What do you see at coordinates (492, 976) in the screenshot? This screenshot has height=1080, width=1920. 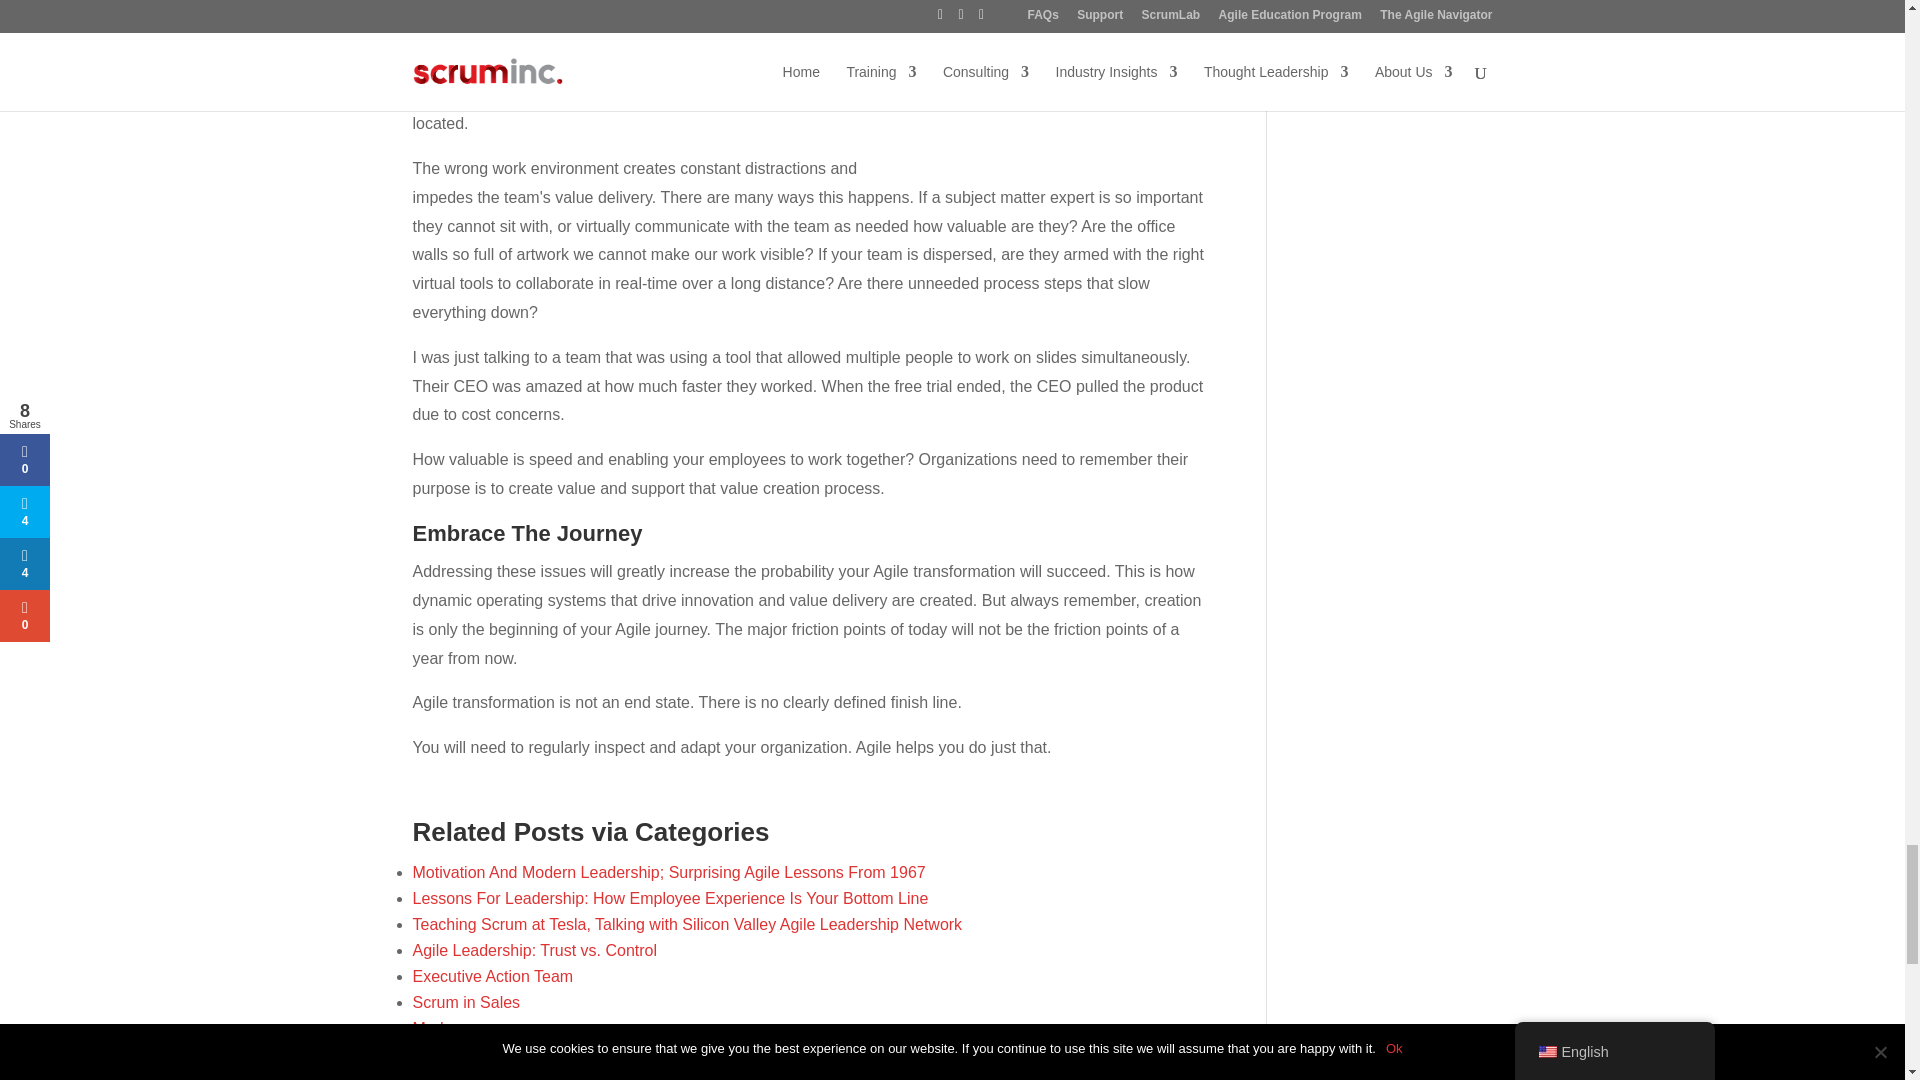 I see `Executive Action Team` at bounding box center [492, 976].